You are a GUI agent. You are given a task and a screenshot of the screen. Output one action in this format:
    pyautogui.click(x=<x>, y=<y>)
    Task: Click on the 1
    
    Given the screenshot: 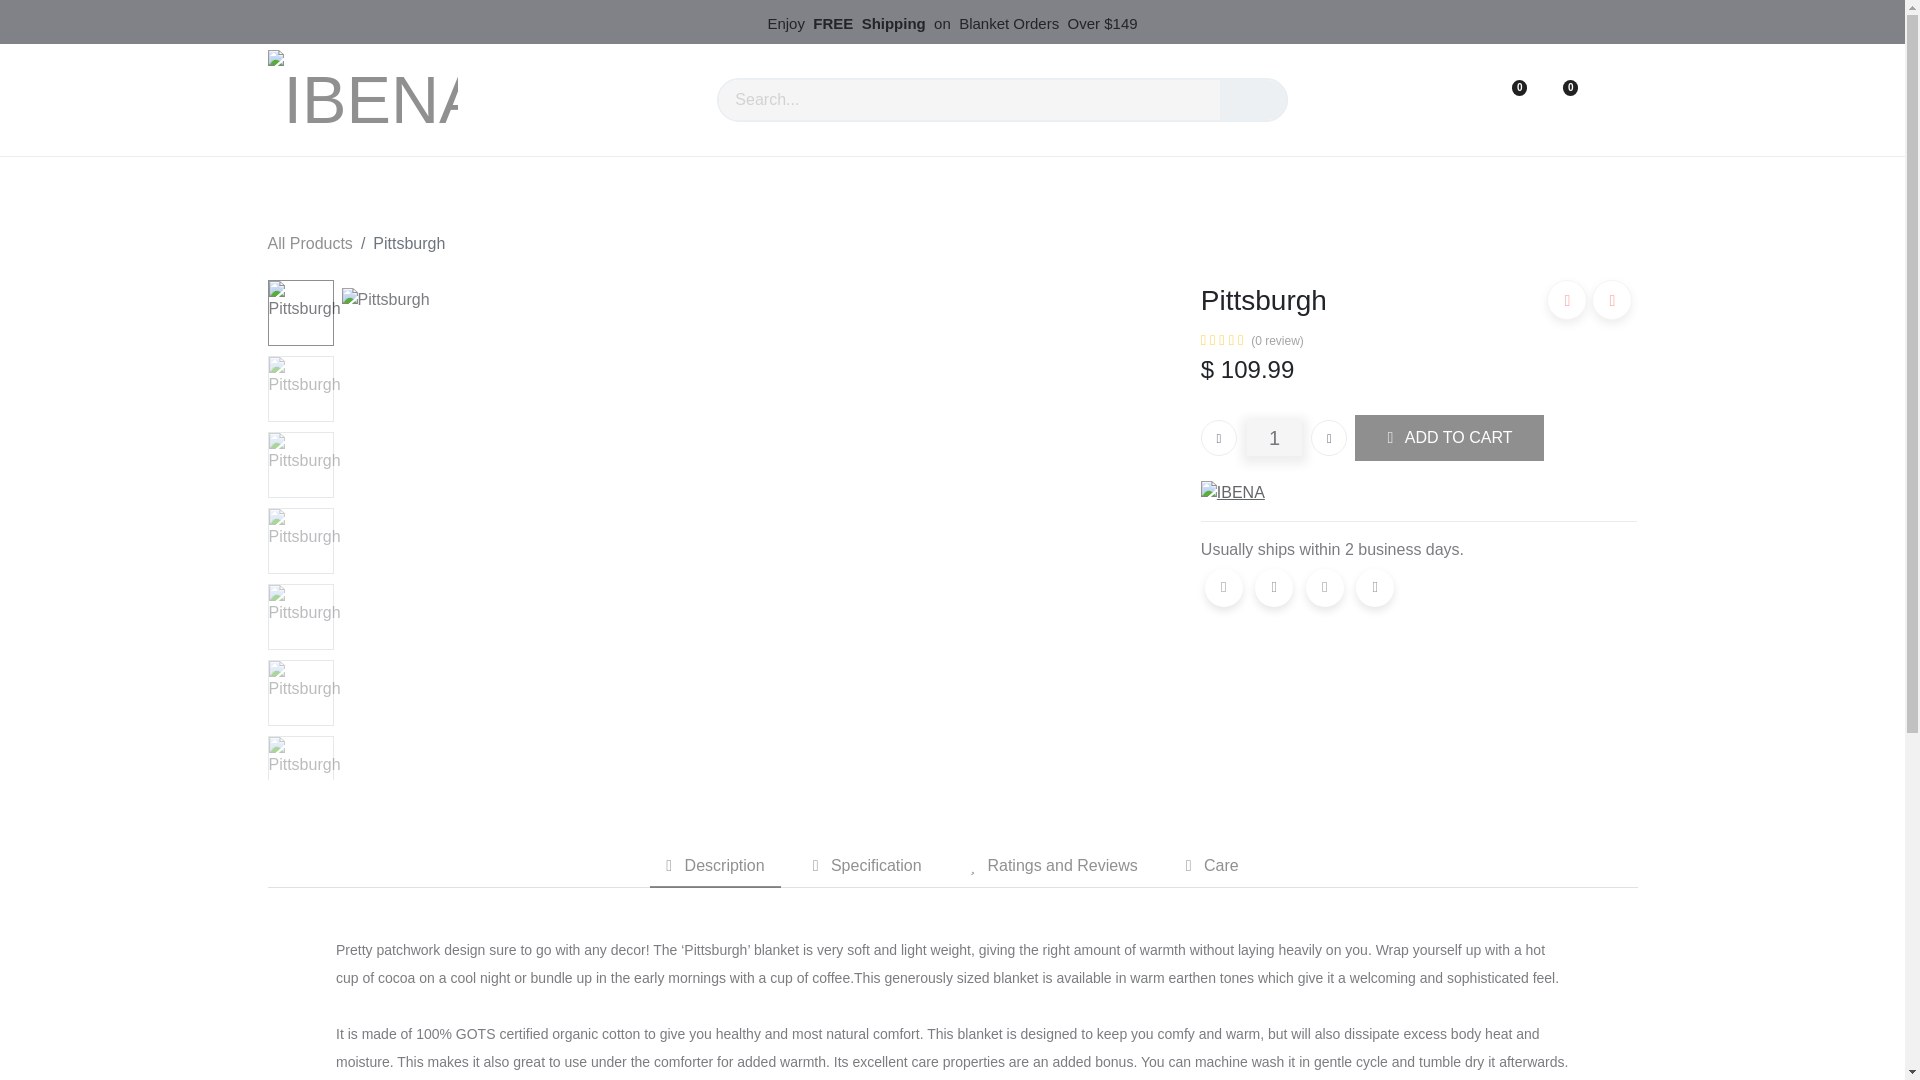 What is the action you would take?
    pyautogui.click(x=1274, y=438)
    